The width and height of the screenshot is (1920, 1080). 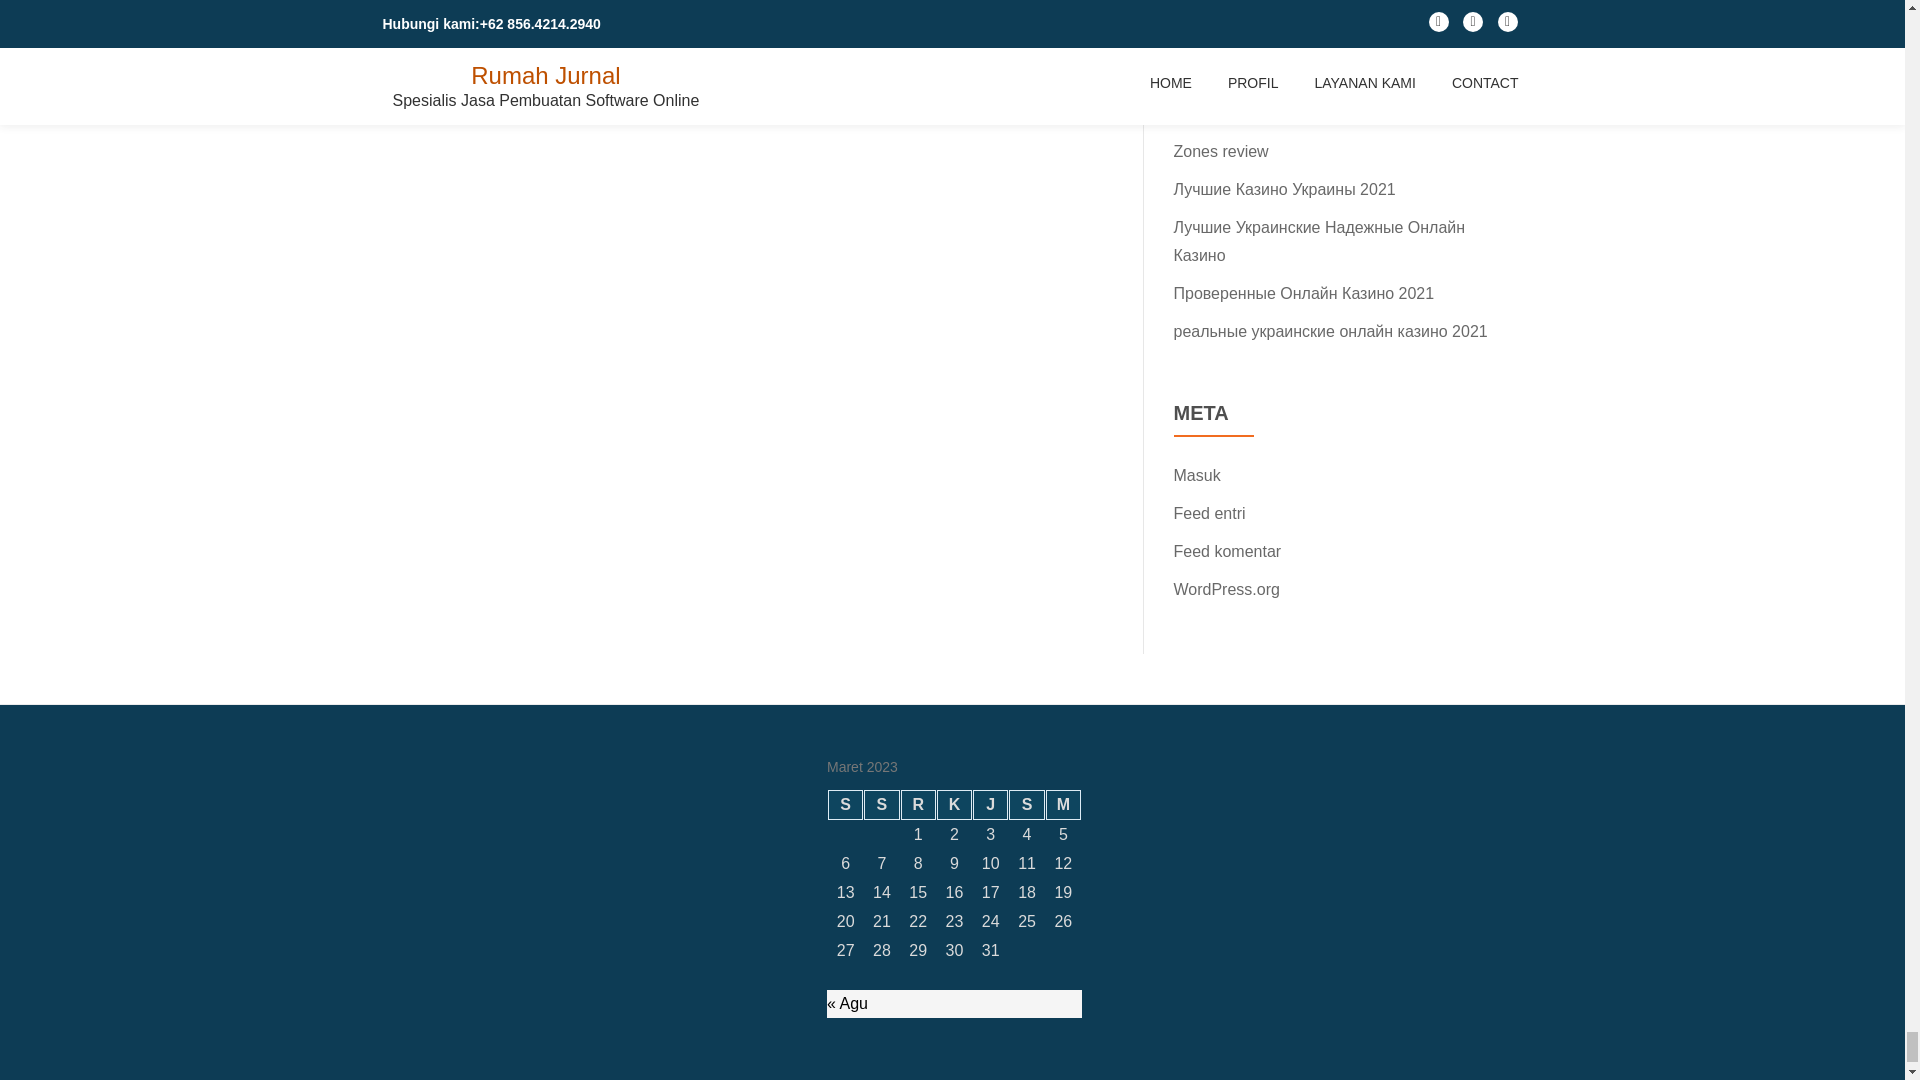 I want to click on Jumat, so click(x=990, y=804).